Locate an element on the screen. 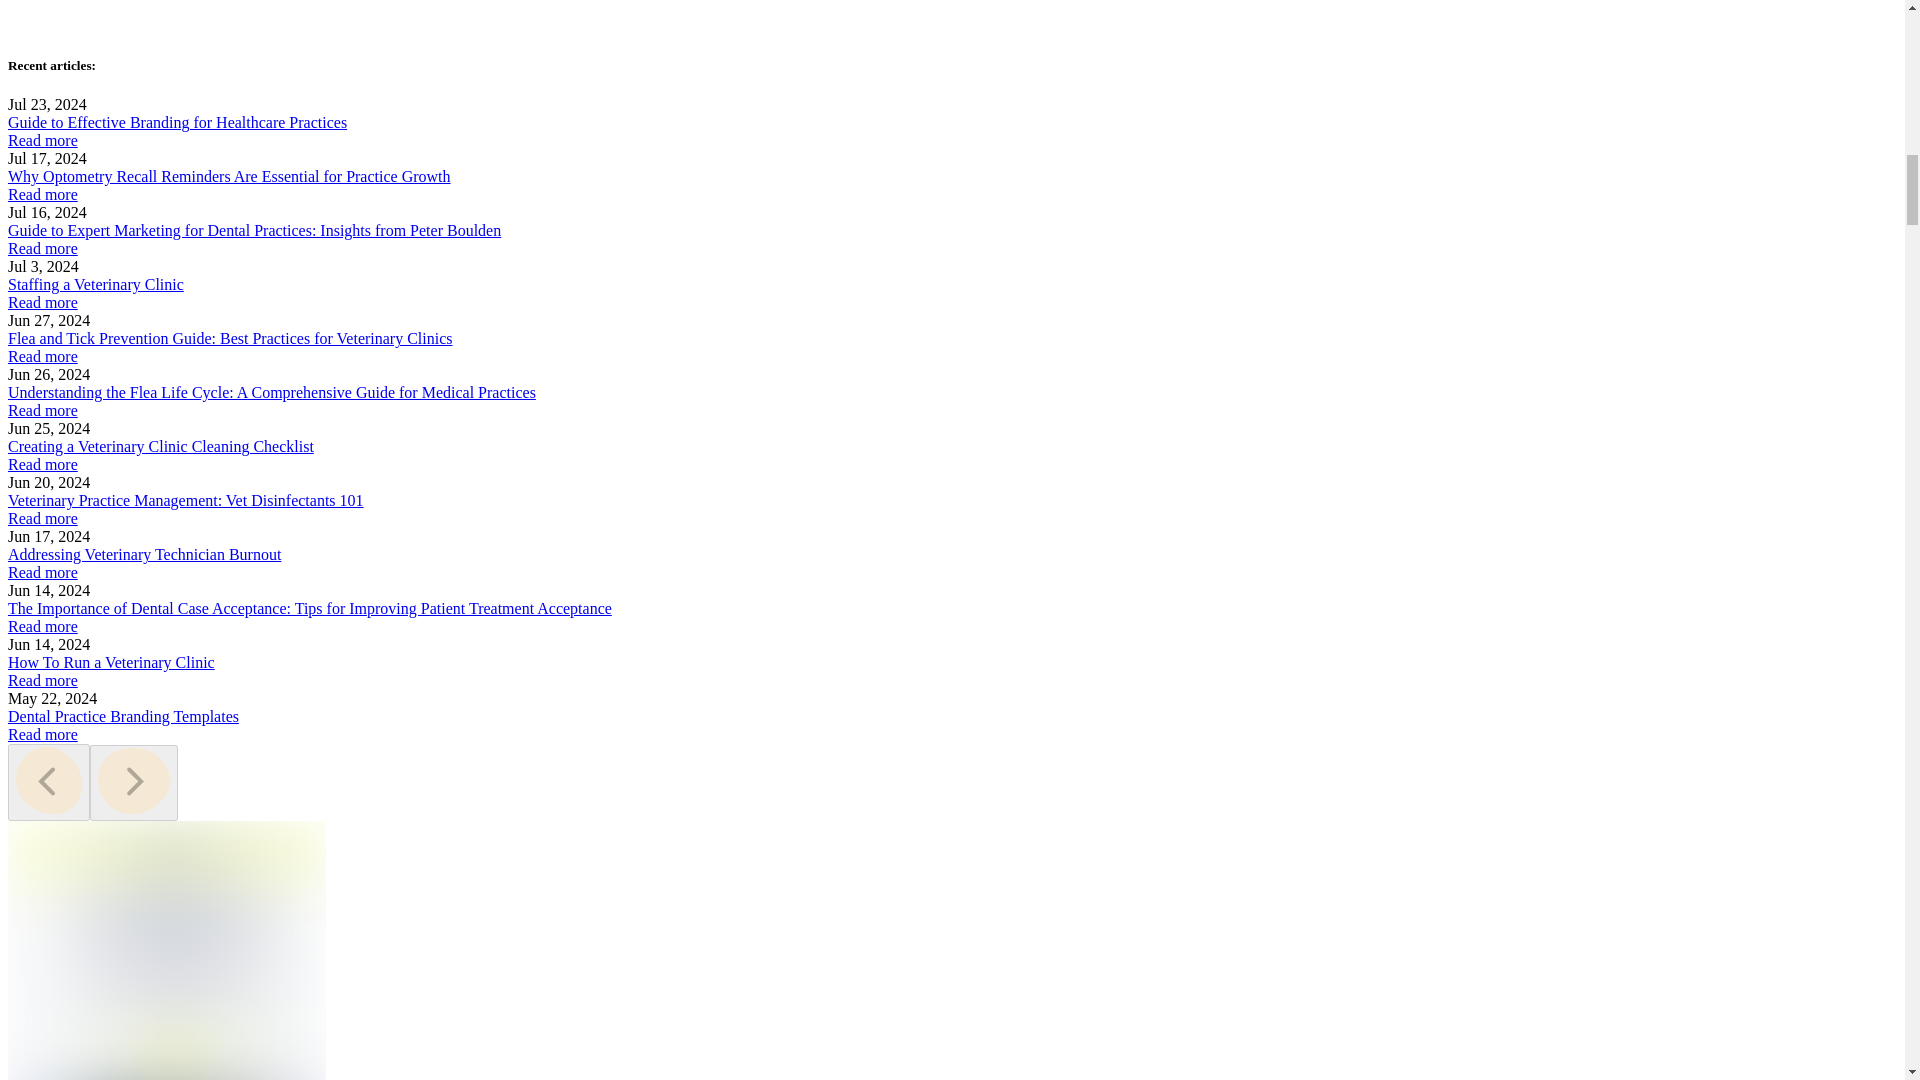 This screenshot has width=1920, height=1080. Read more is located at coordinates (42, 518).